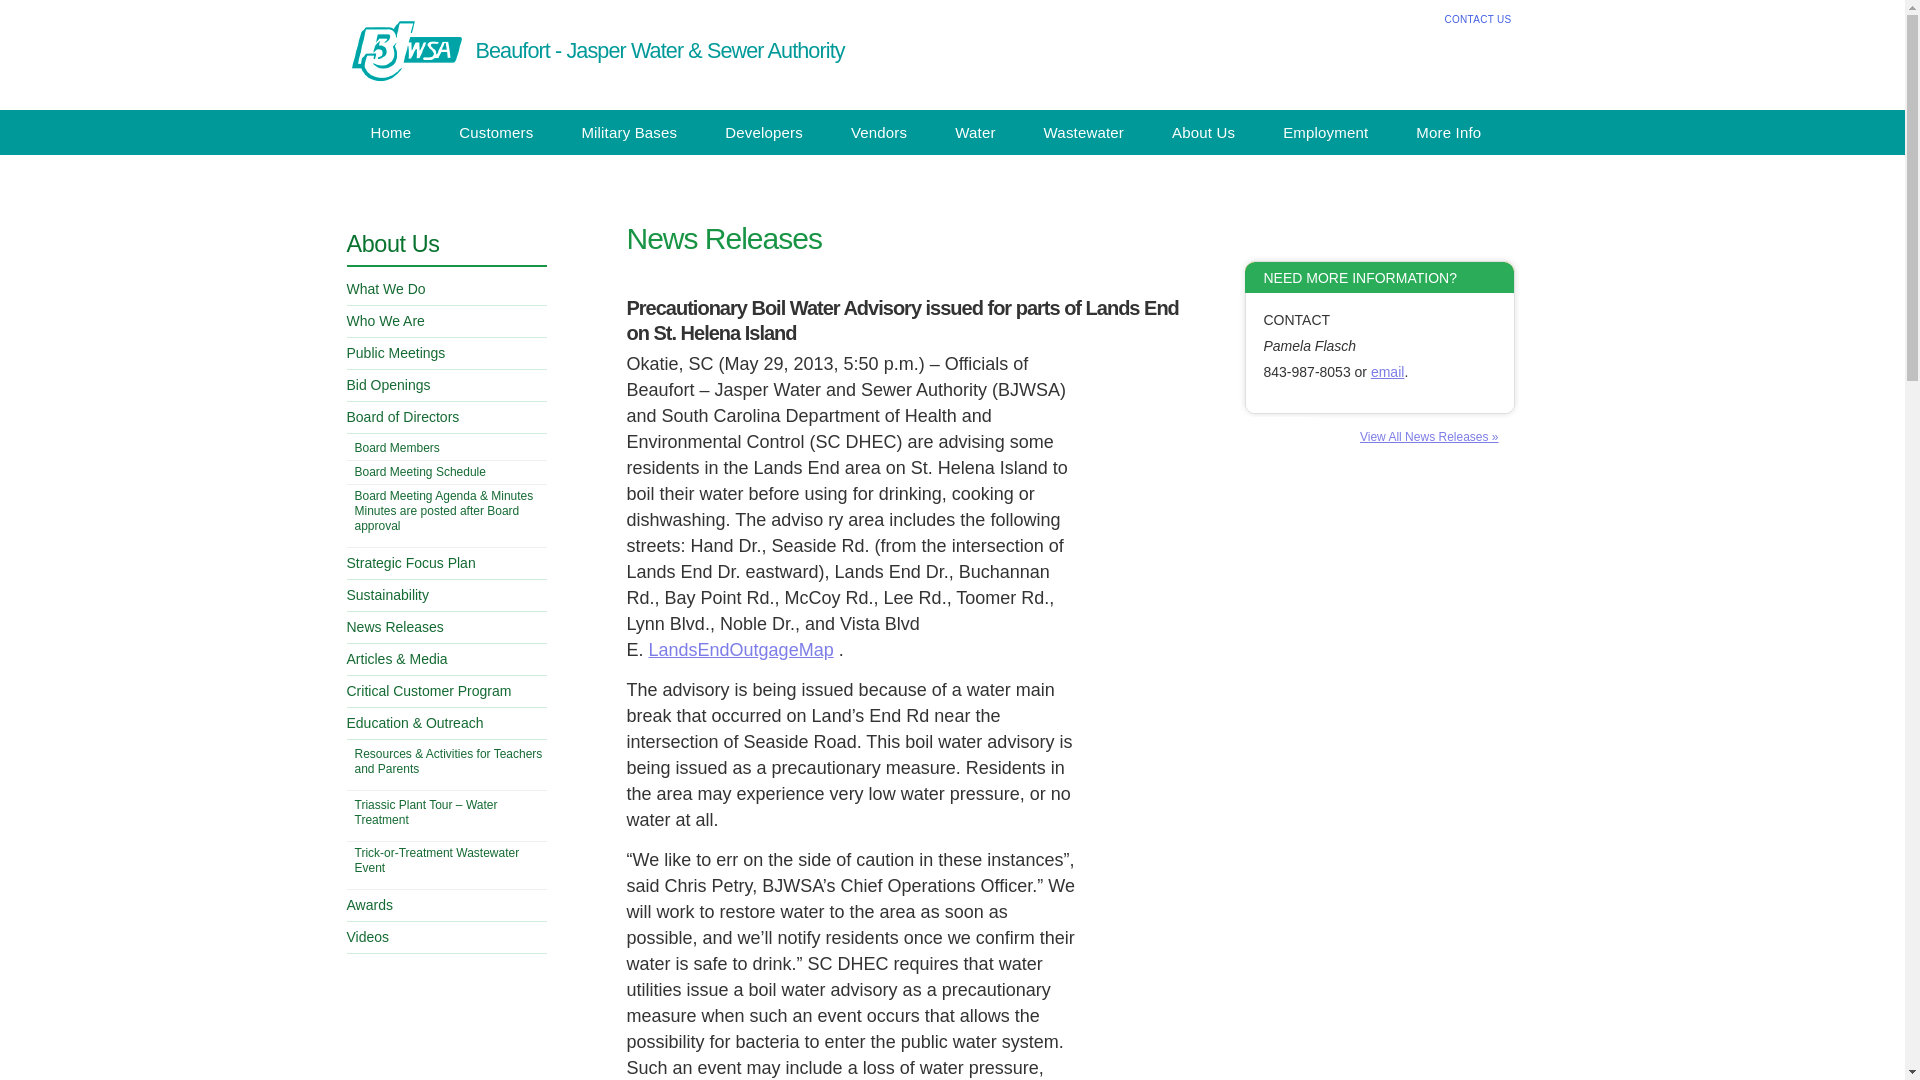 The image size is (1920, 1080). I want to click on Developers, so click(764, 132).